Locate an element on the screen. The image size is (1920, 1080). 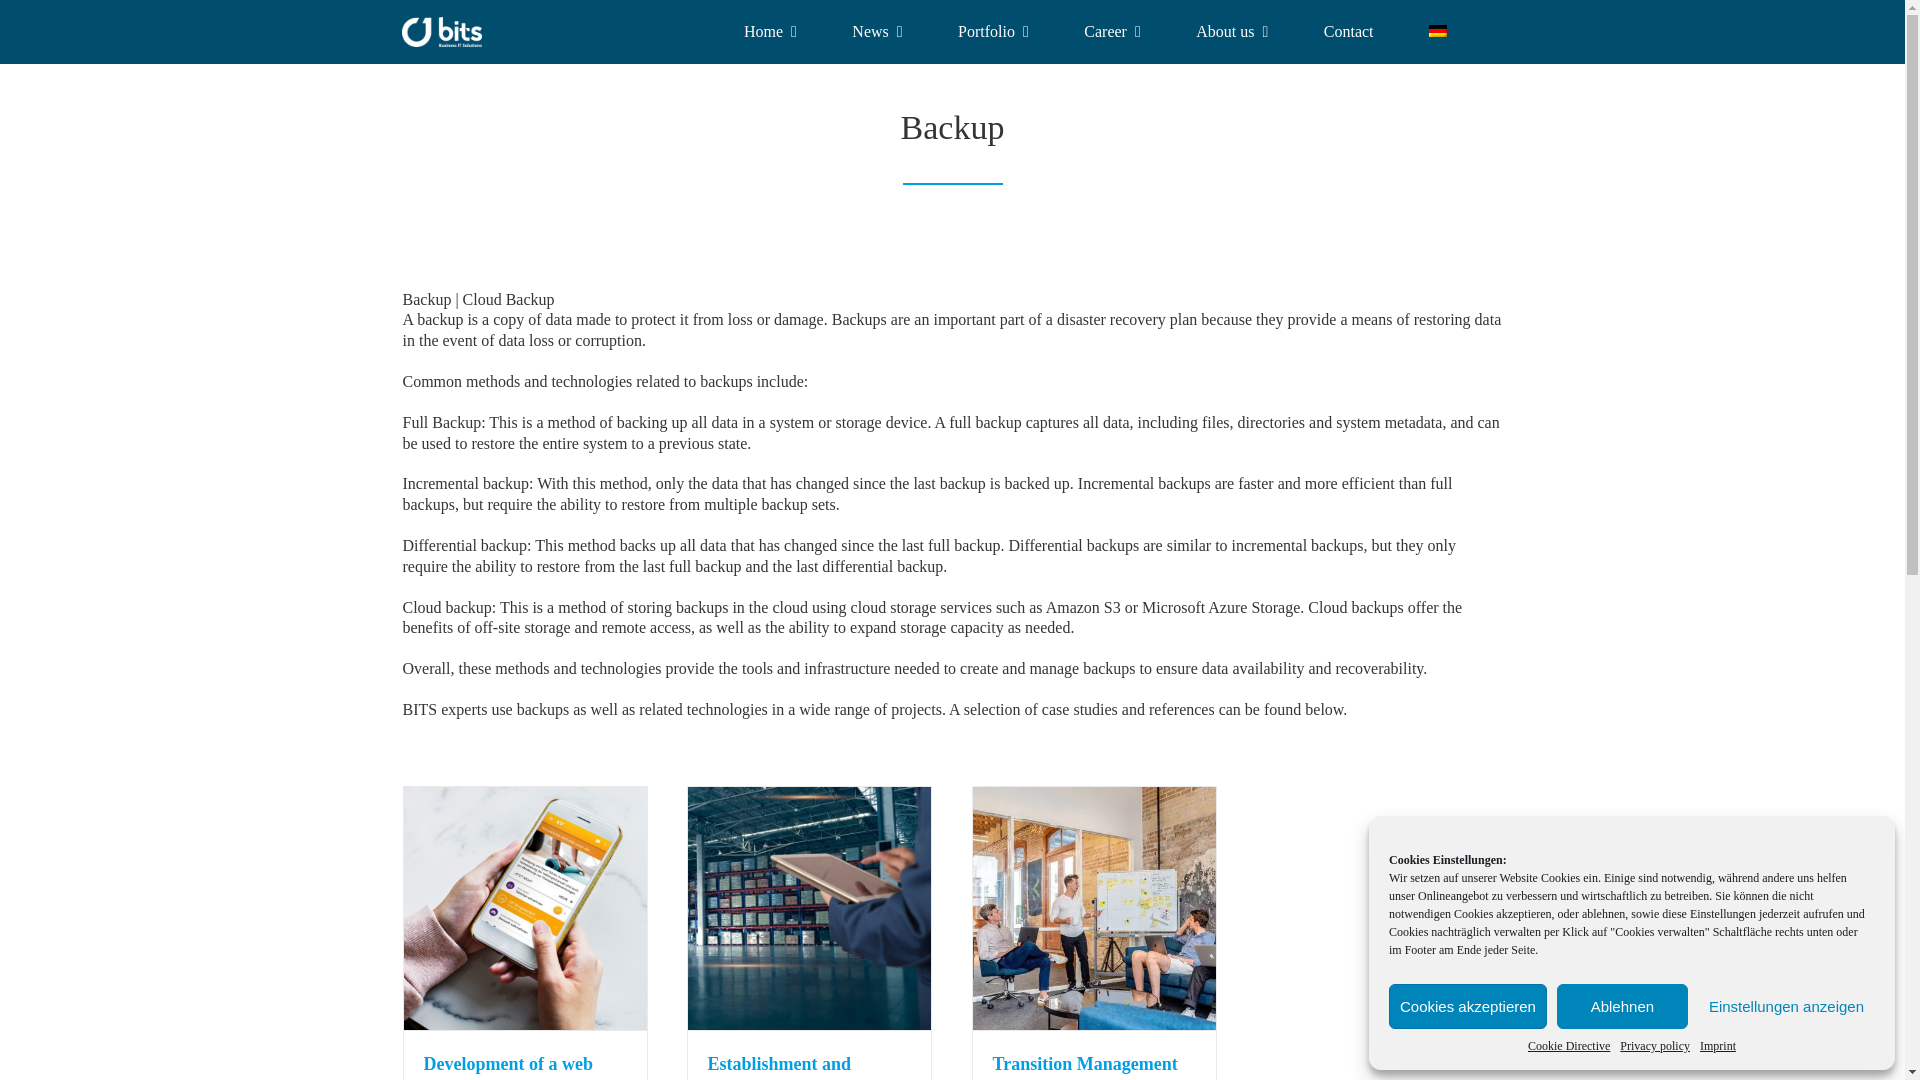
Cookie Directive is located at coordinates (1569, 1046).